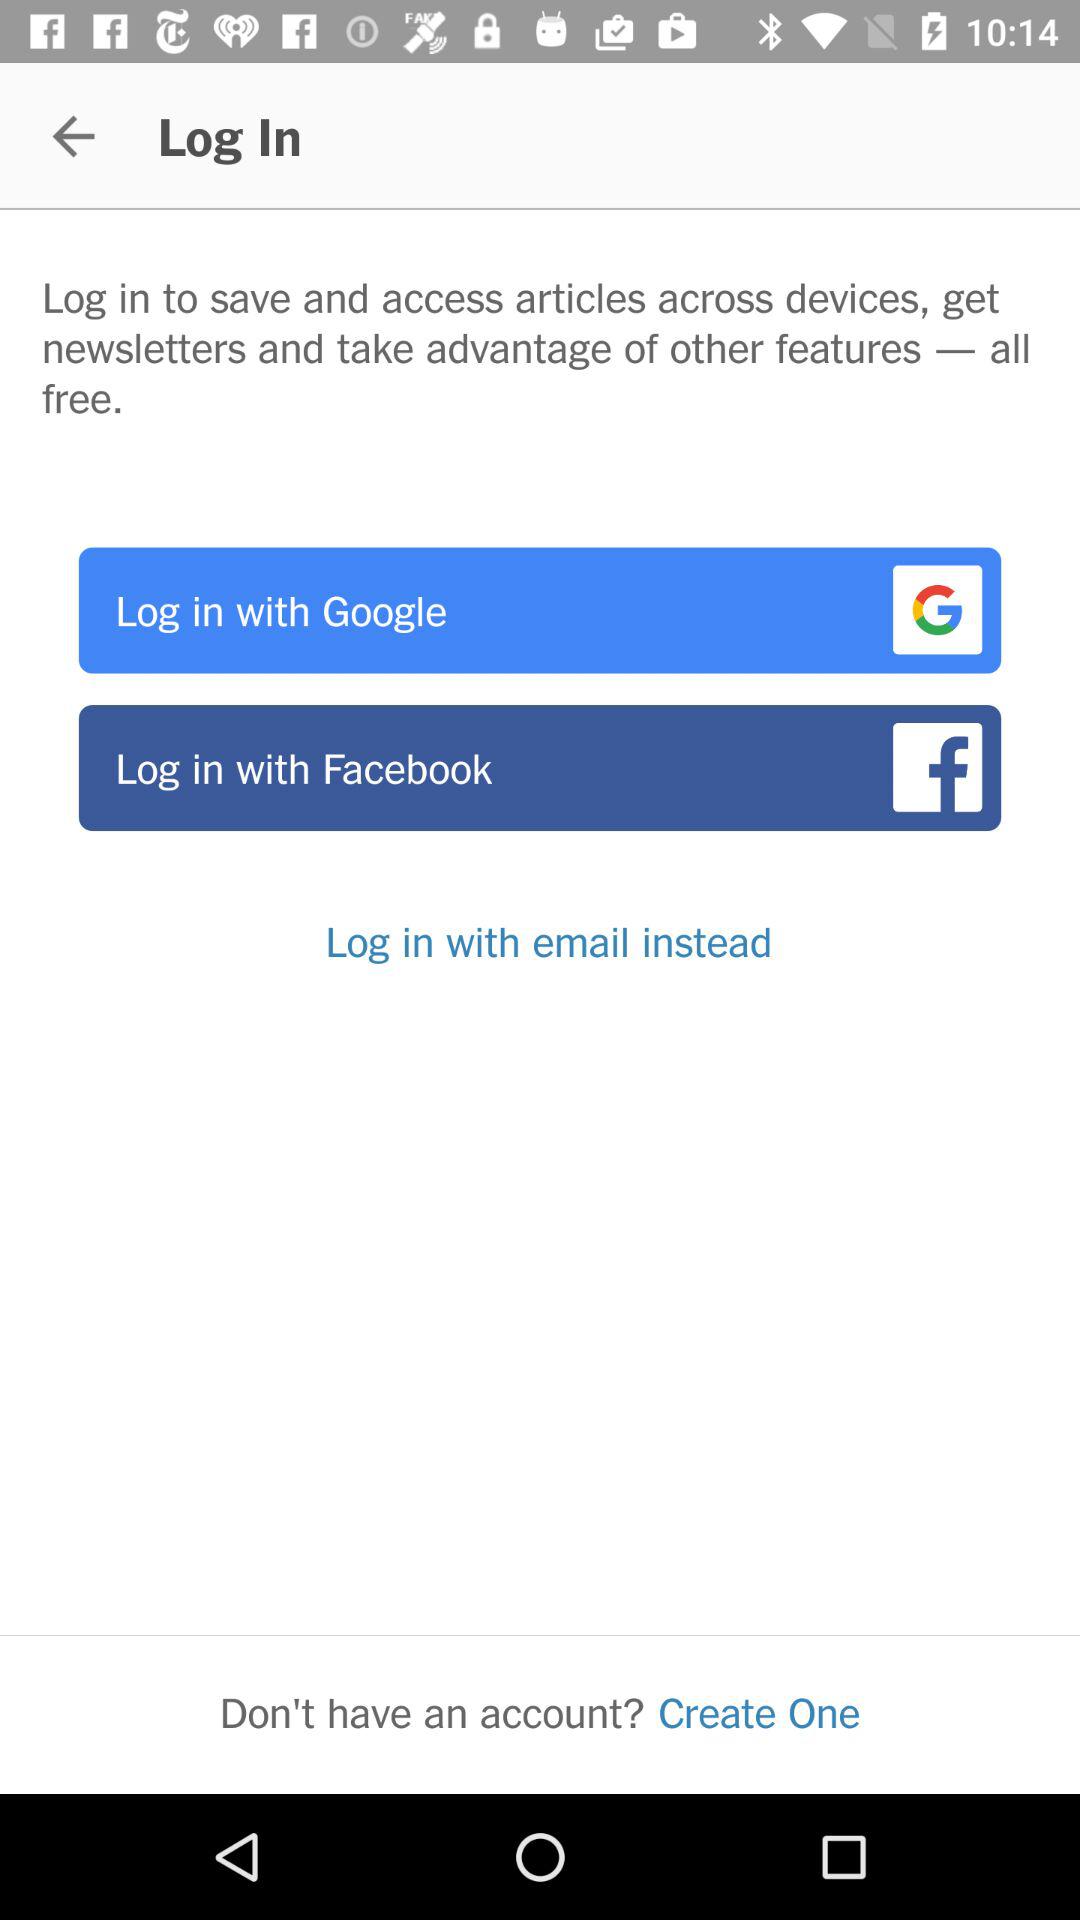  Describe the element at coordinates (759, 1712) in the screenshot. I see `choose the item to the right of the don t have item` at that location.